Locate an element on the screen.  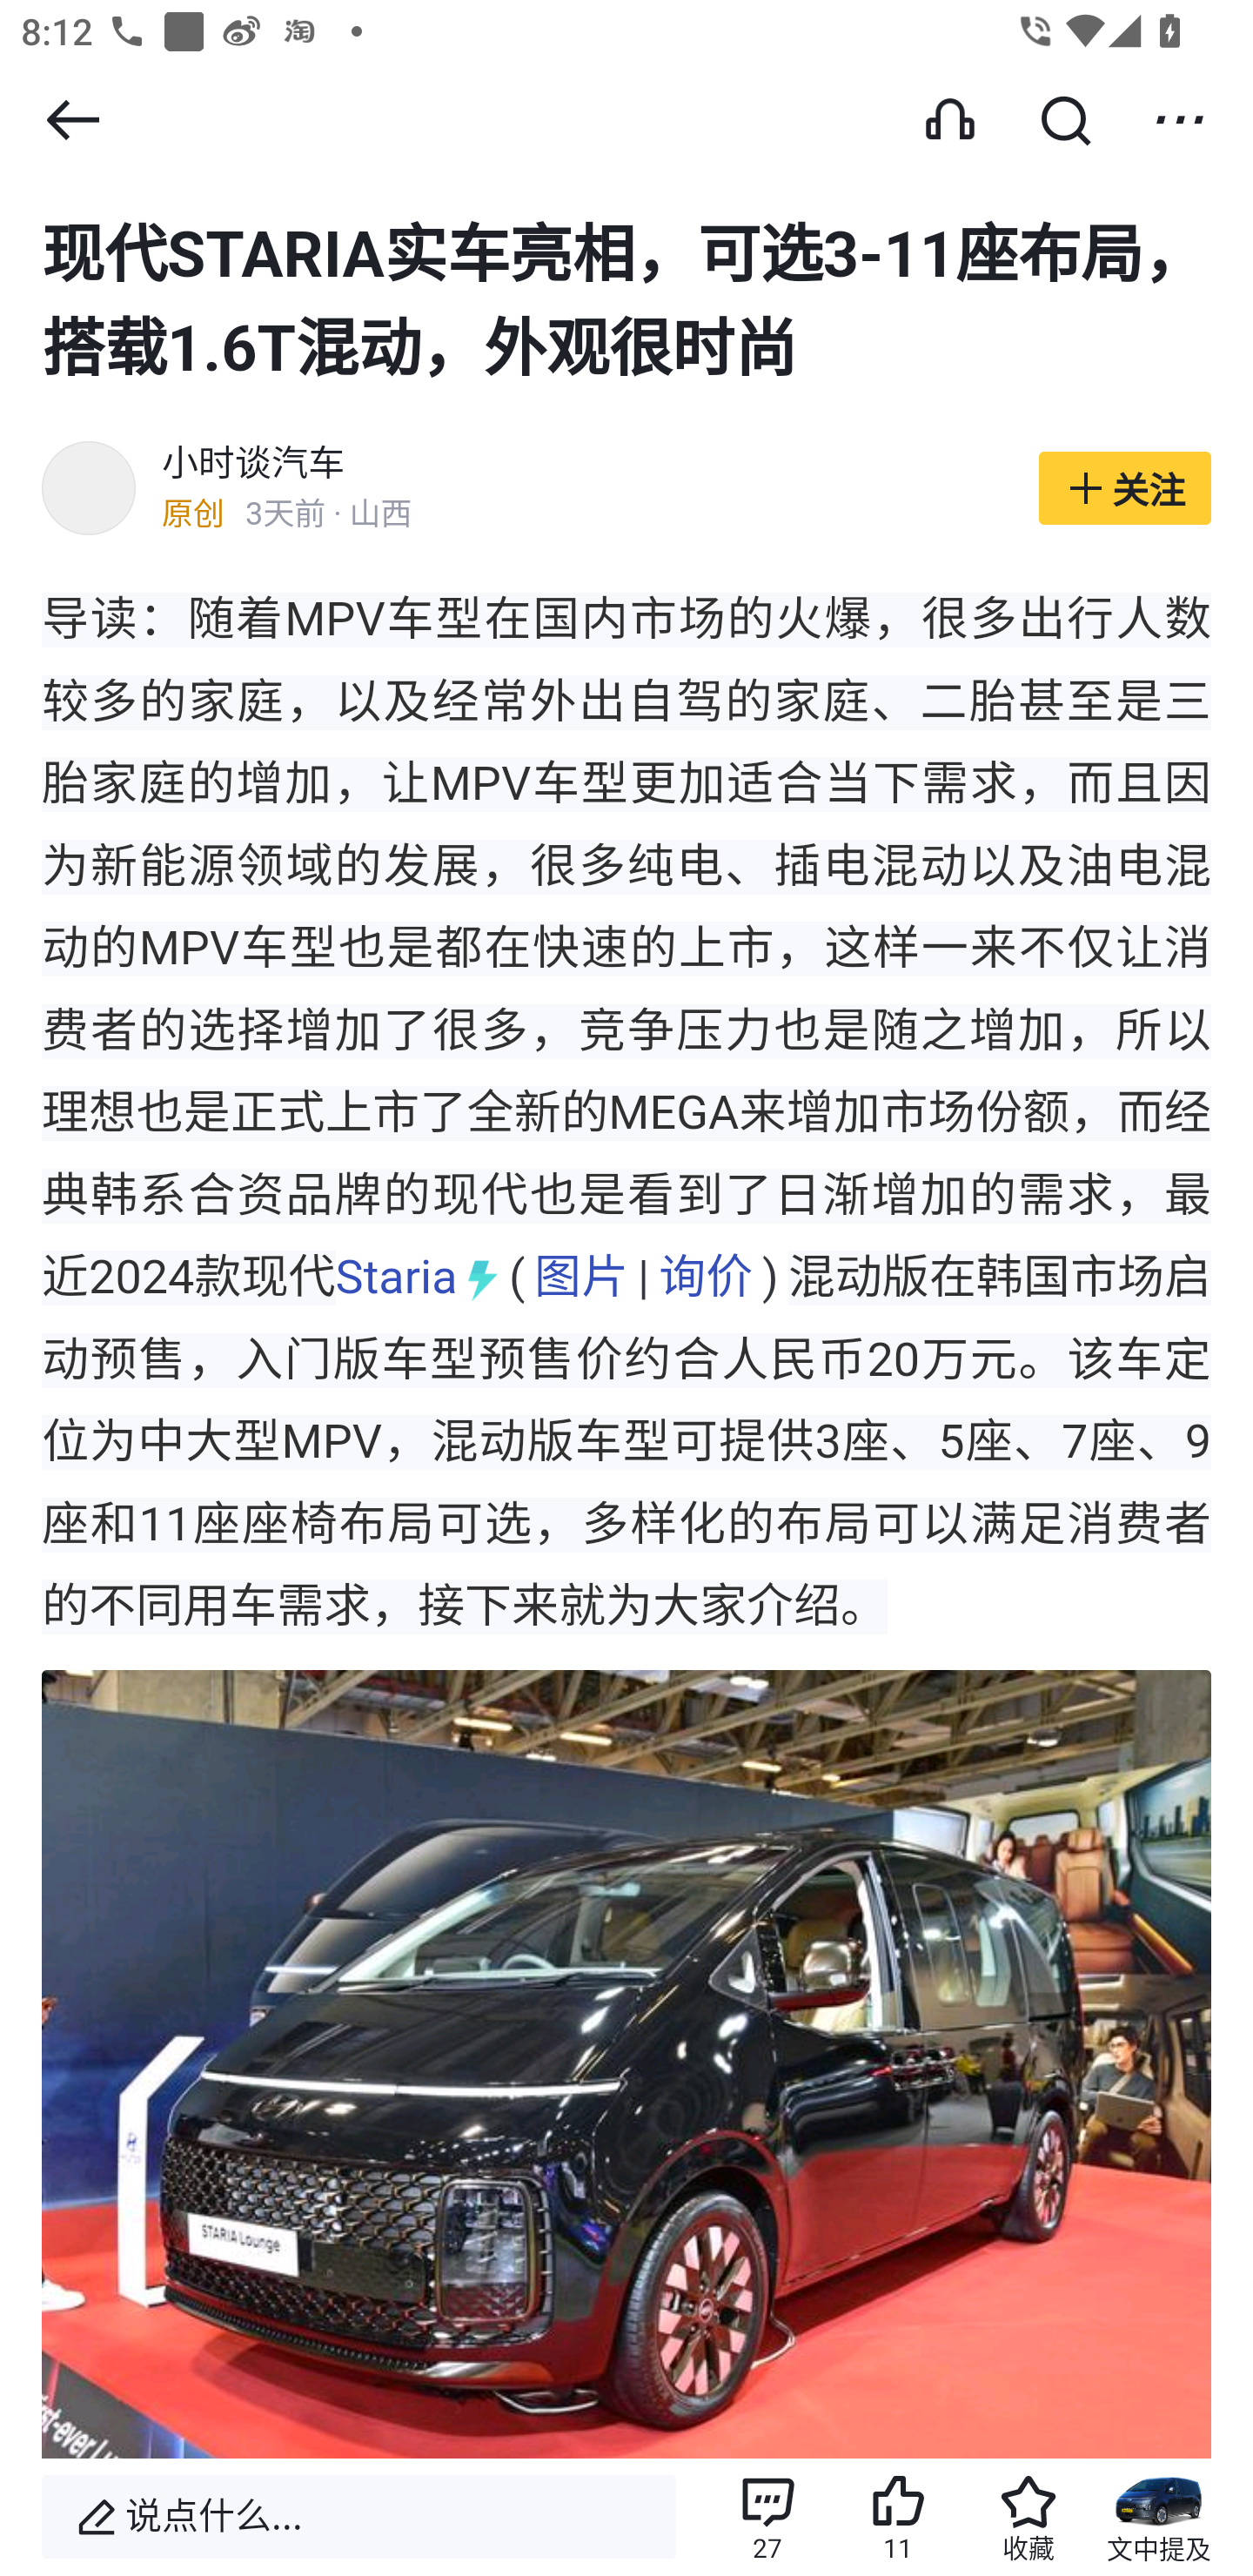
Staria is located at coordinates (397, 1278).